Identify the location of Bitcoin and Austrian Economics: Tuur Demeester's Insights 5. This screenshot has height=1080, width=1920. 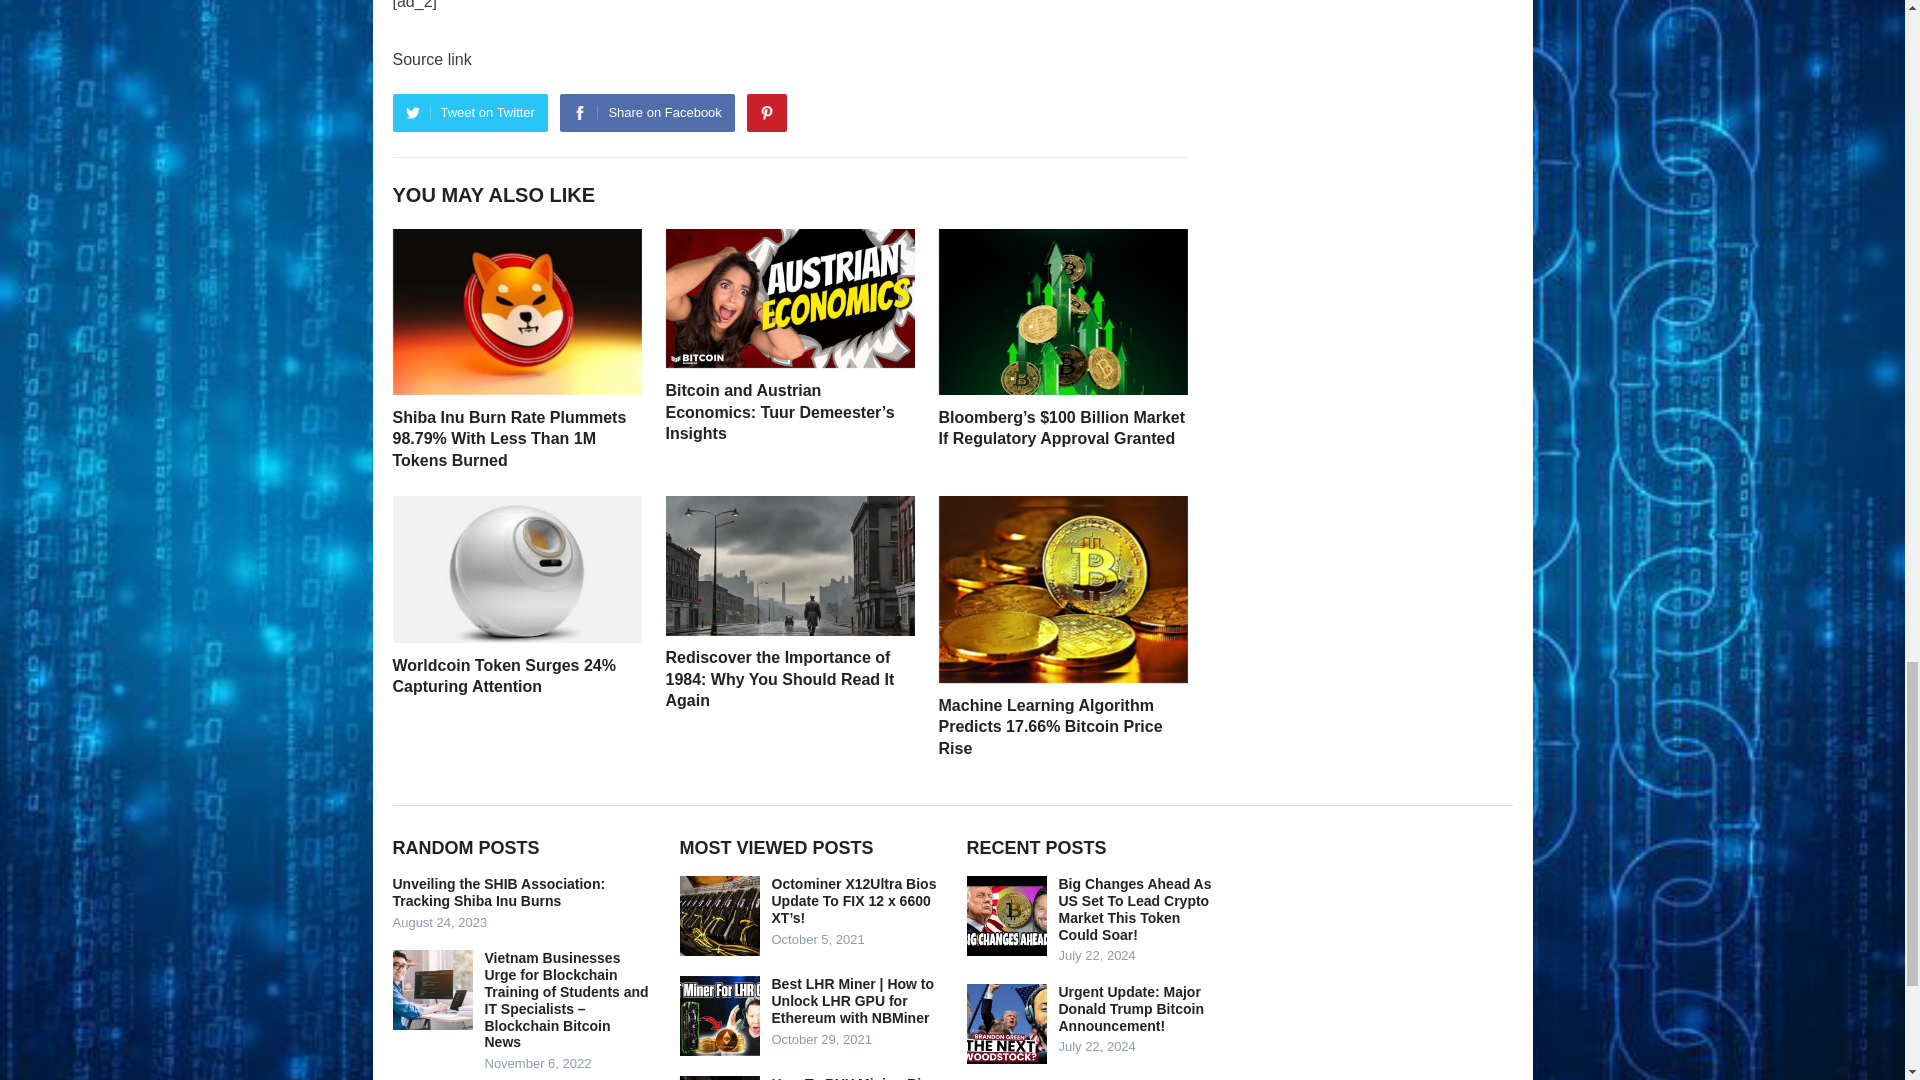
(790, 298).